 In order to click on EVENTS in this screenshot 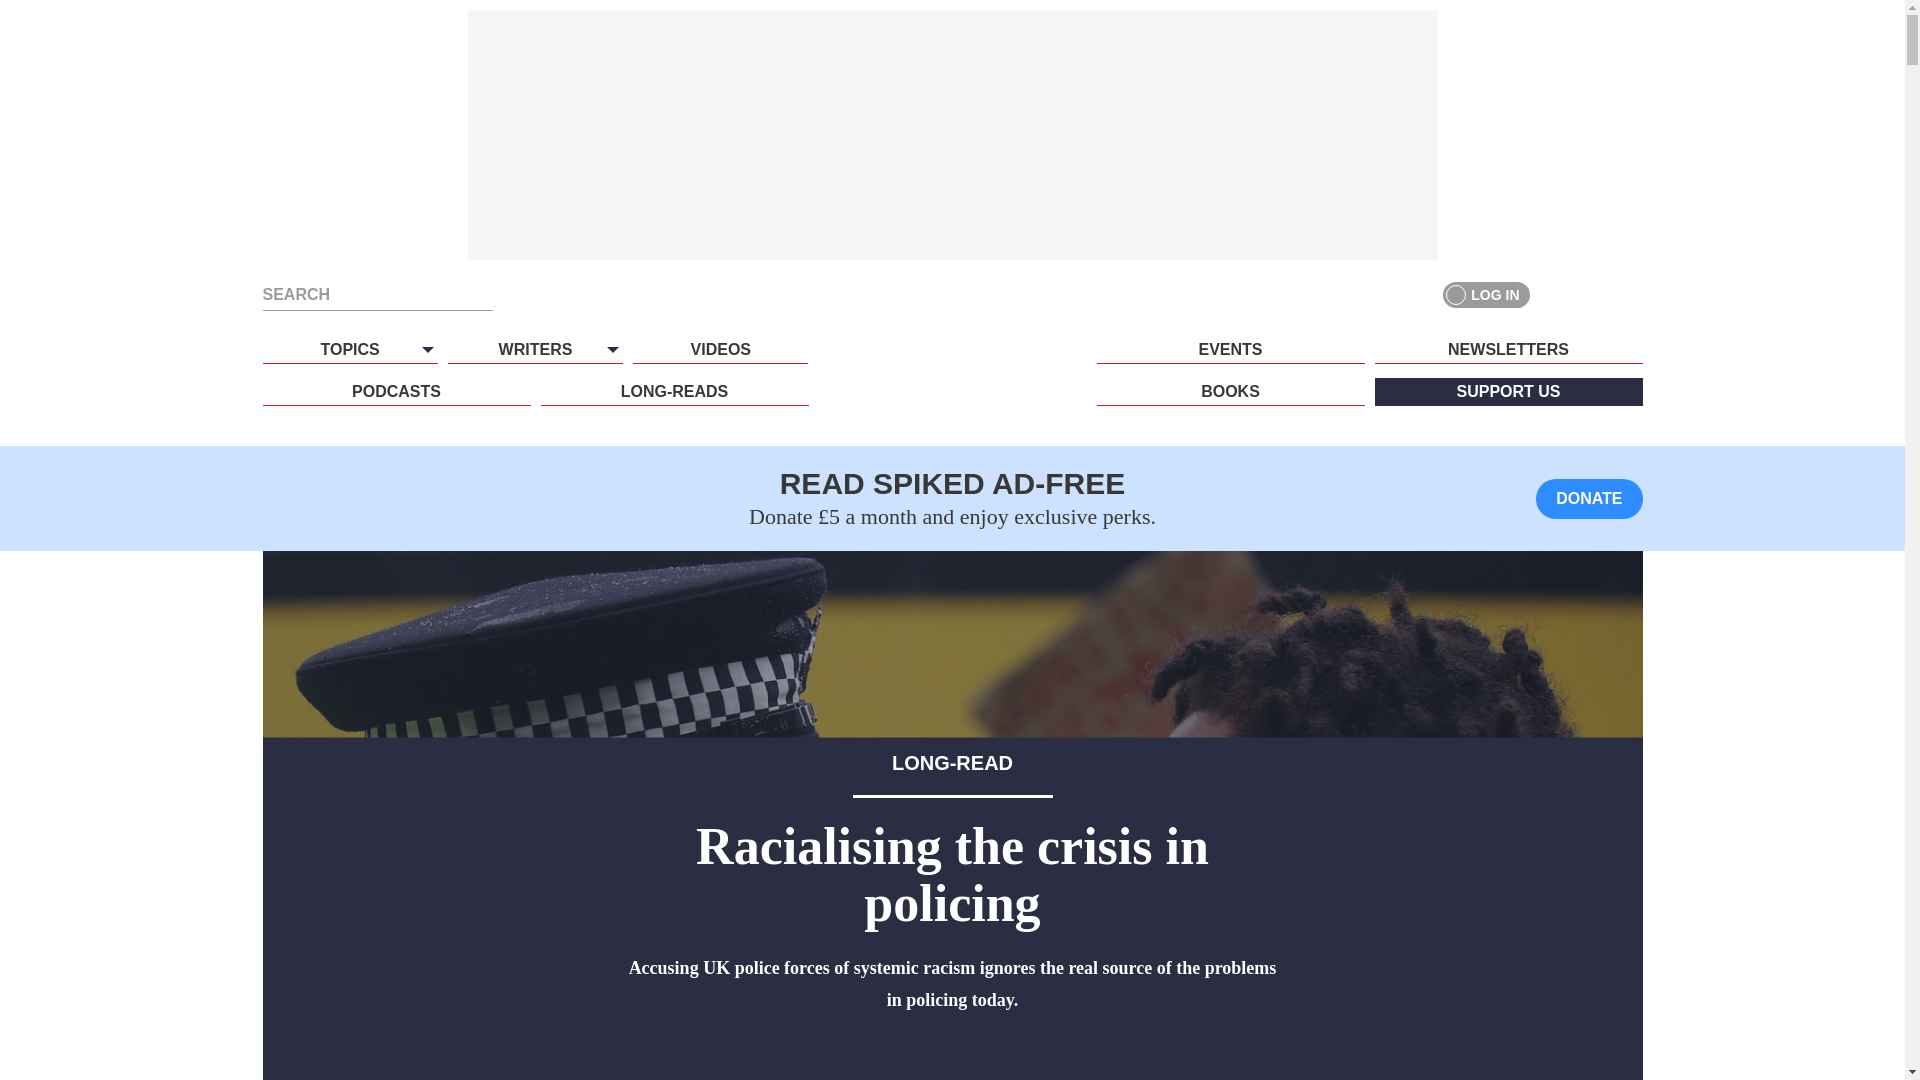, I will do `click(1230, 349)`.